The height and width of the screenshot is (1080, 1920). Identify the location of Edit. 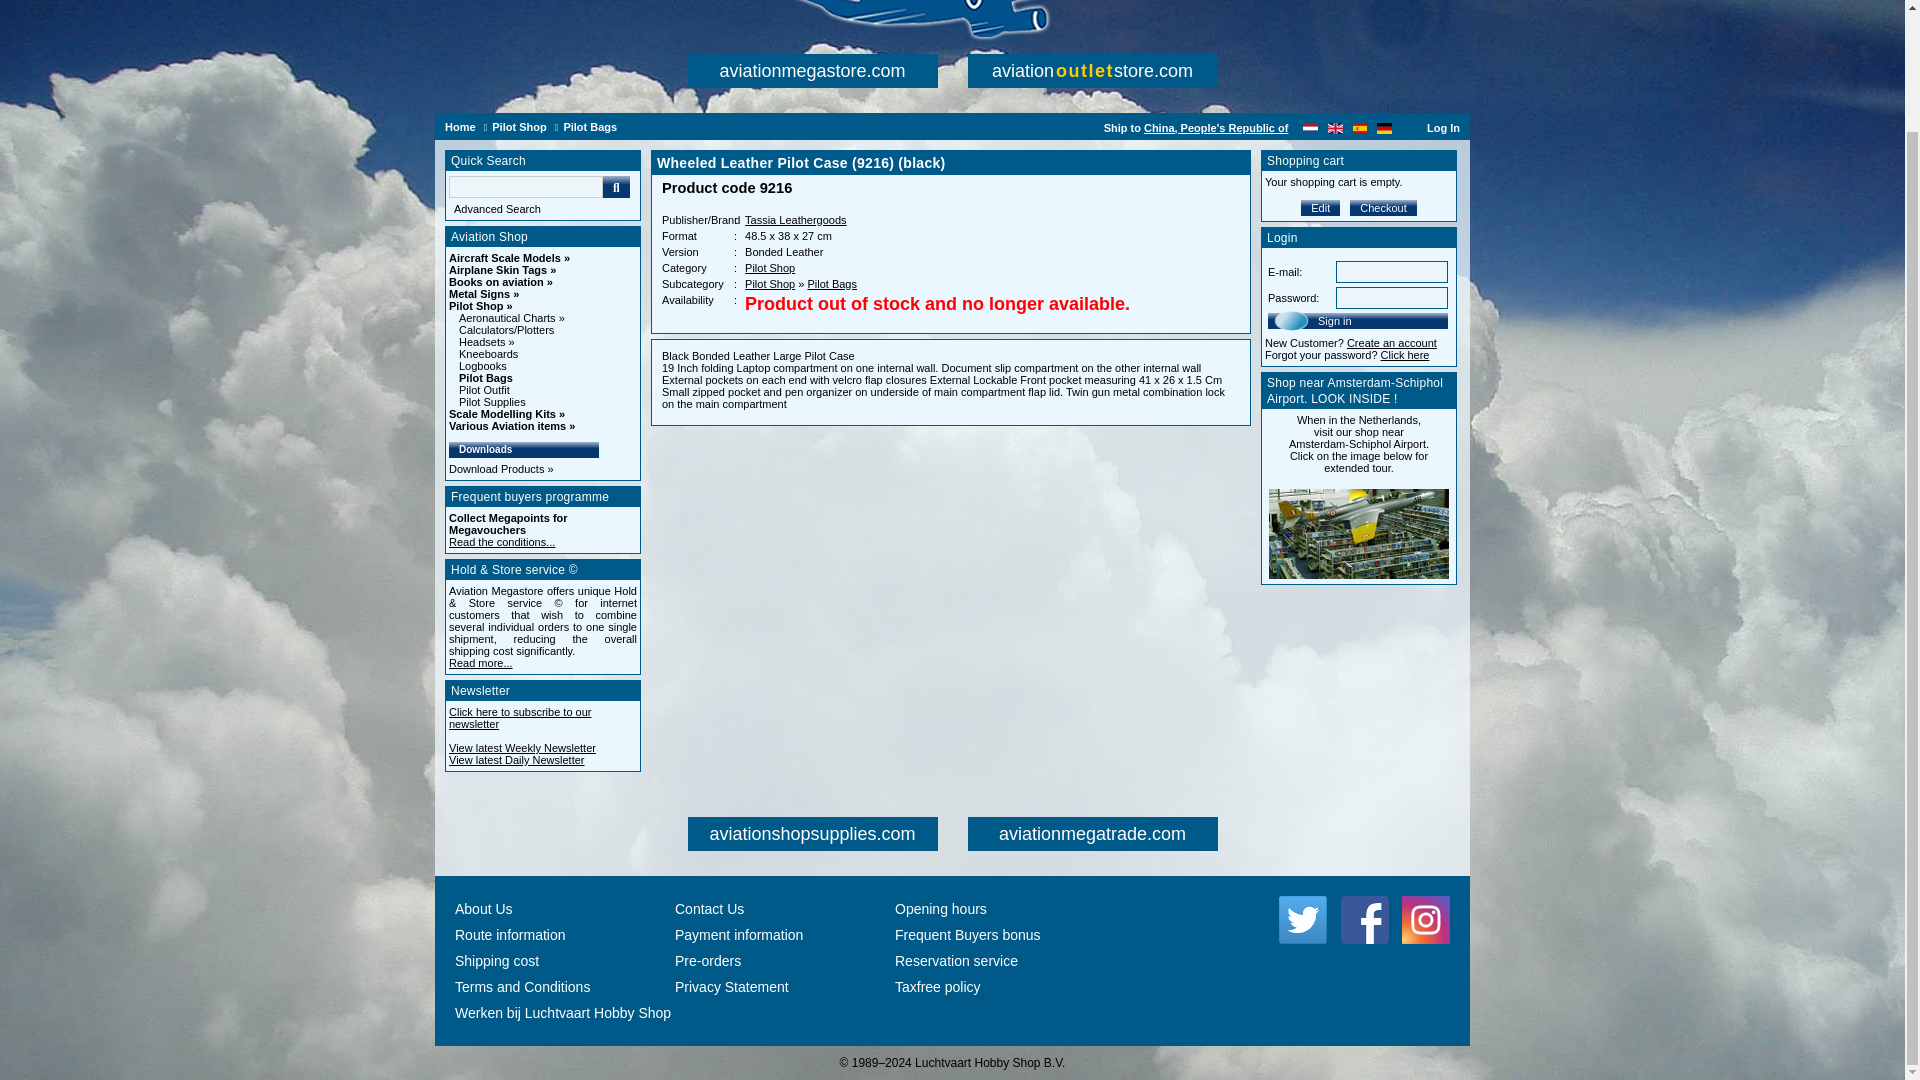
(1320, 208).